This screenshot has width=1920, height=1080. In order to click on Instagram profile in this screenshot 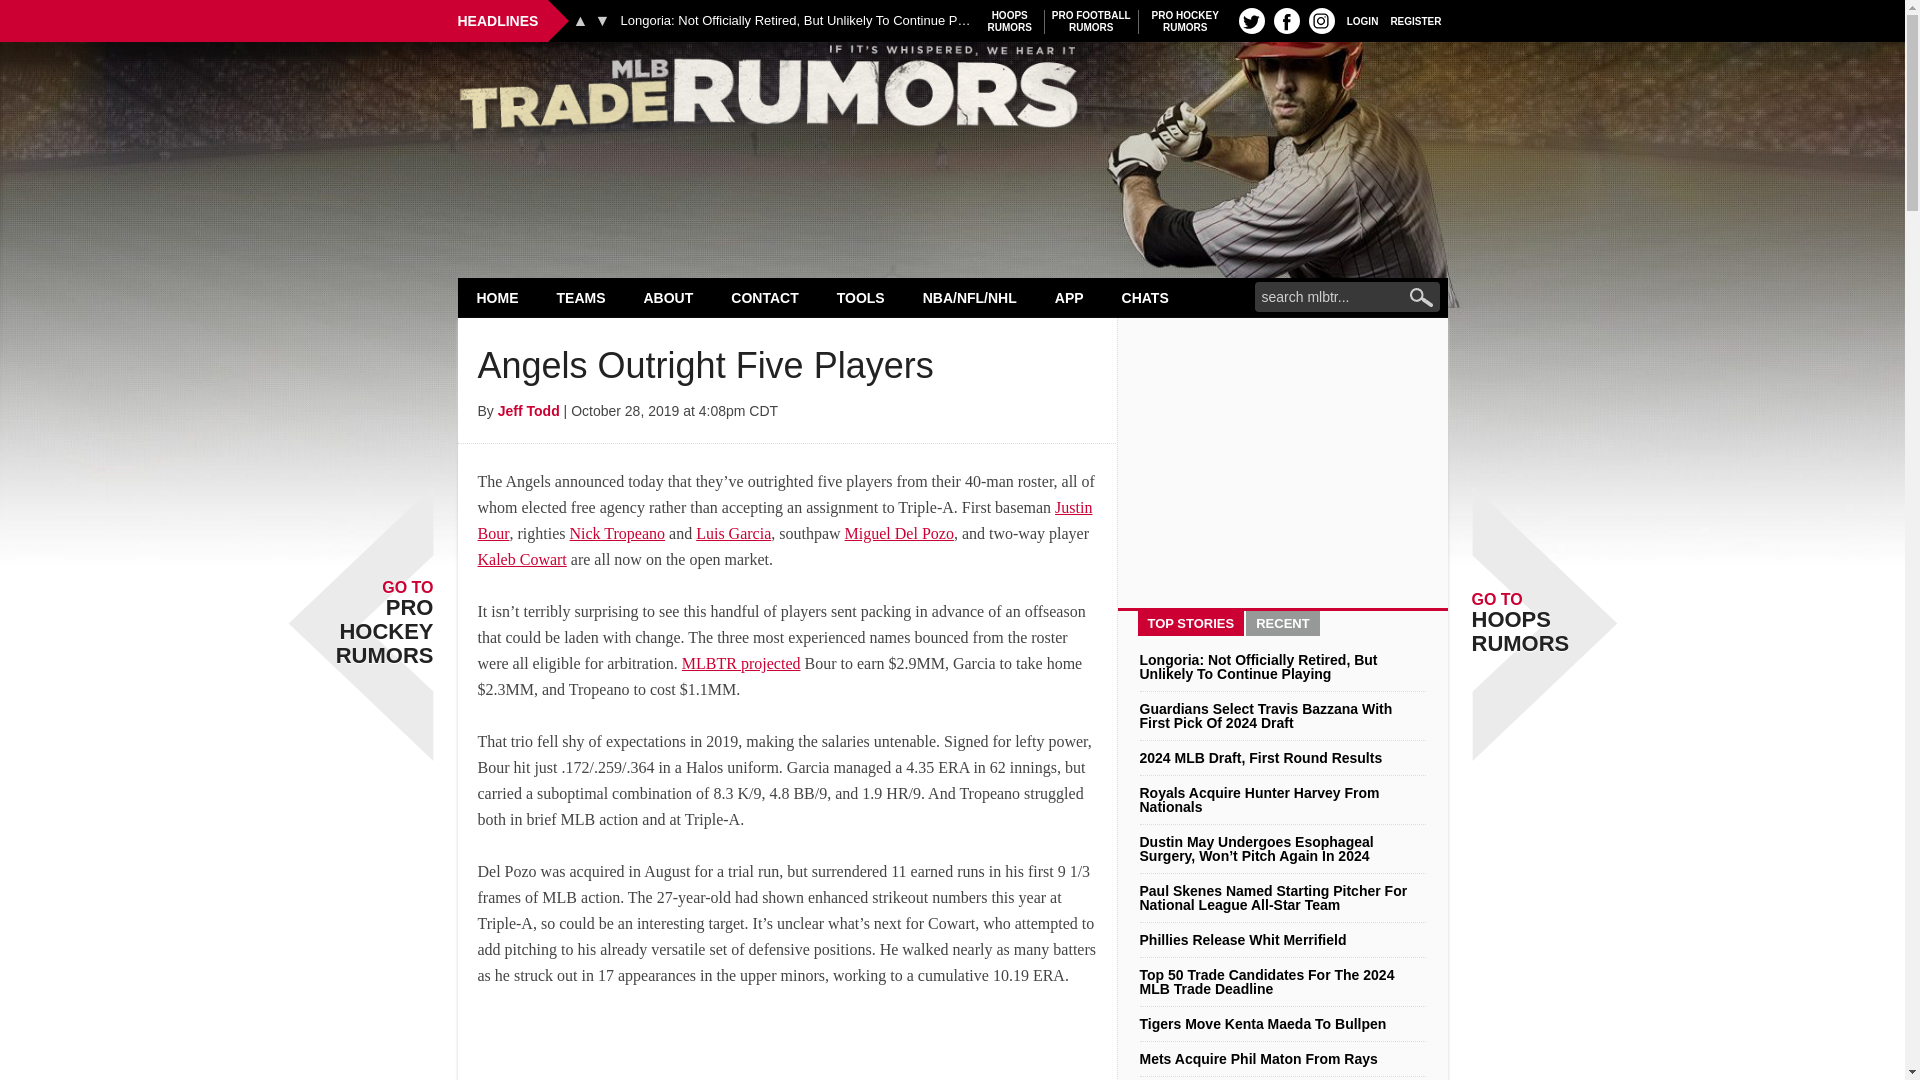, I will do `click(1010, 21)`.